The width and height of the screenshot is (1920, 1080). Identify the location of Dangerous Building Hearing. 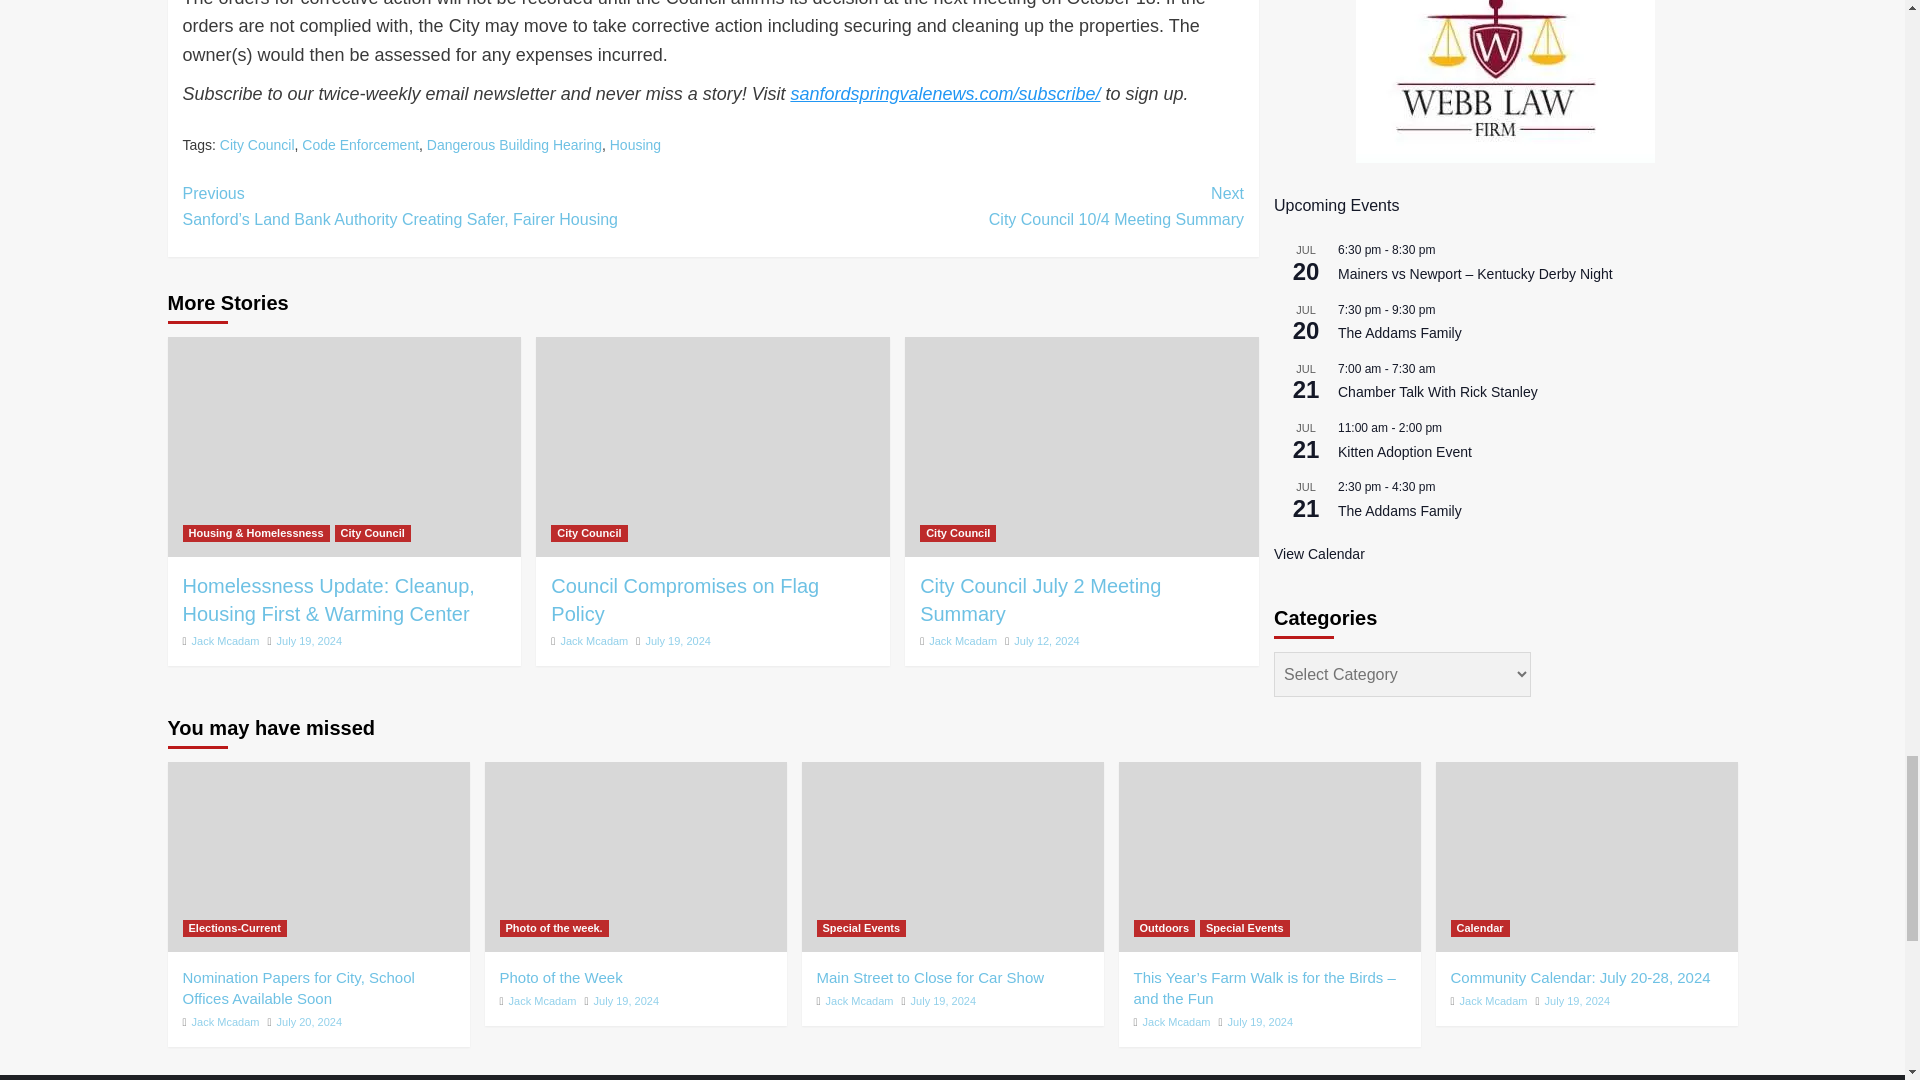
(514, 145).